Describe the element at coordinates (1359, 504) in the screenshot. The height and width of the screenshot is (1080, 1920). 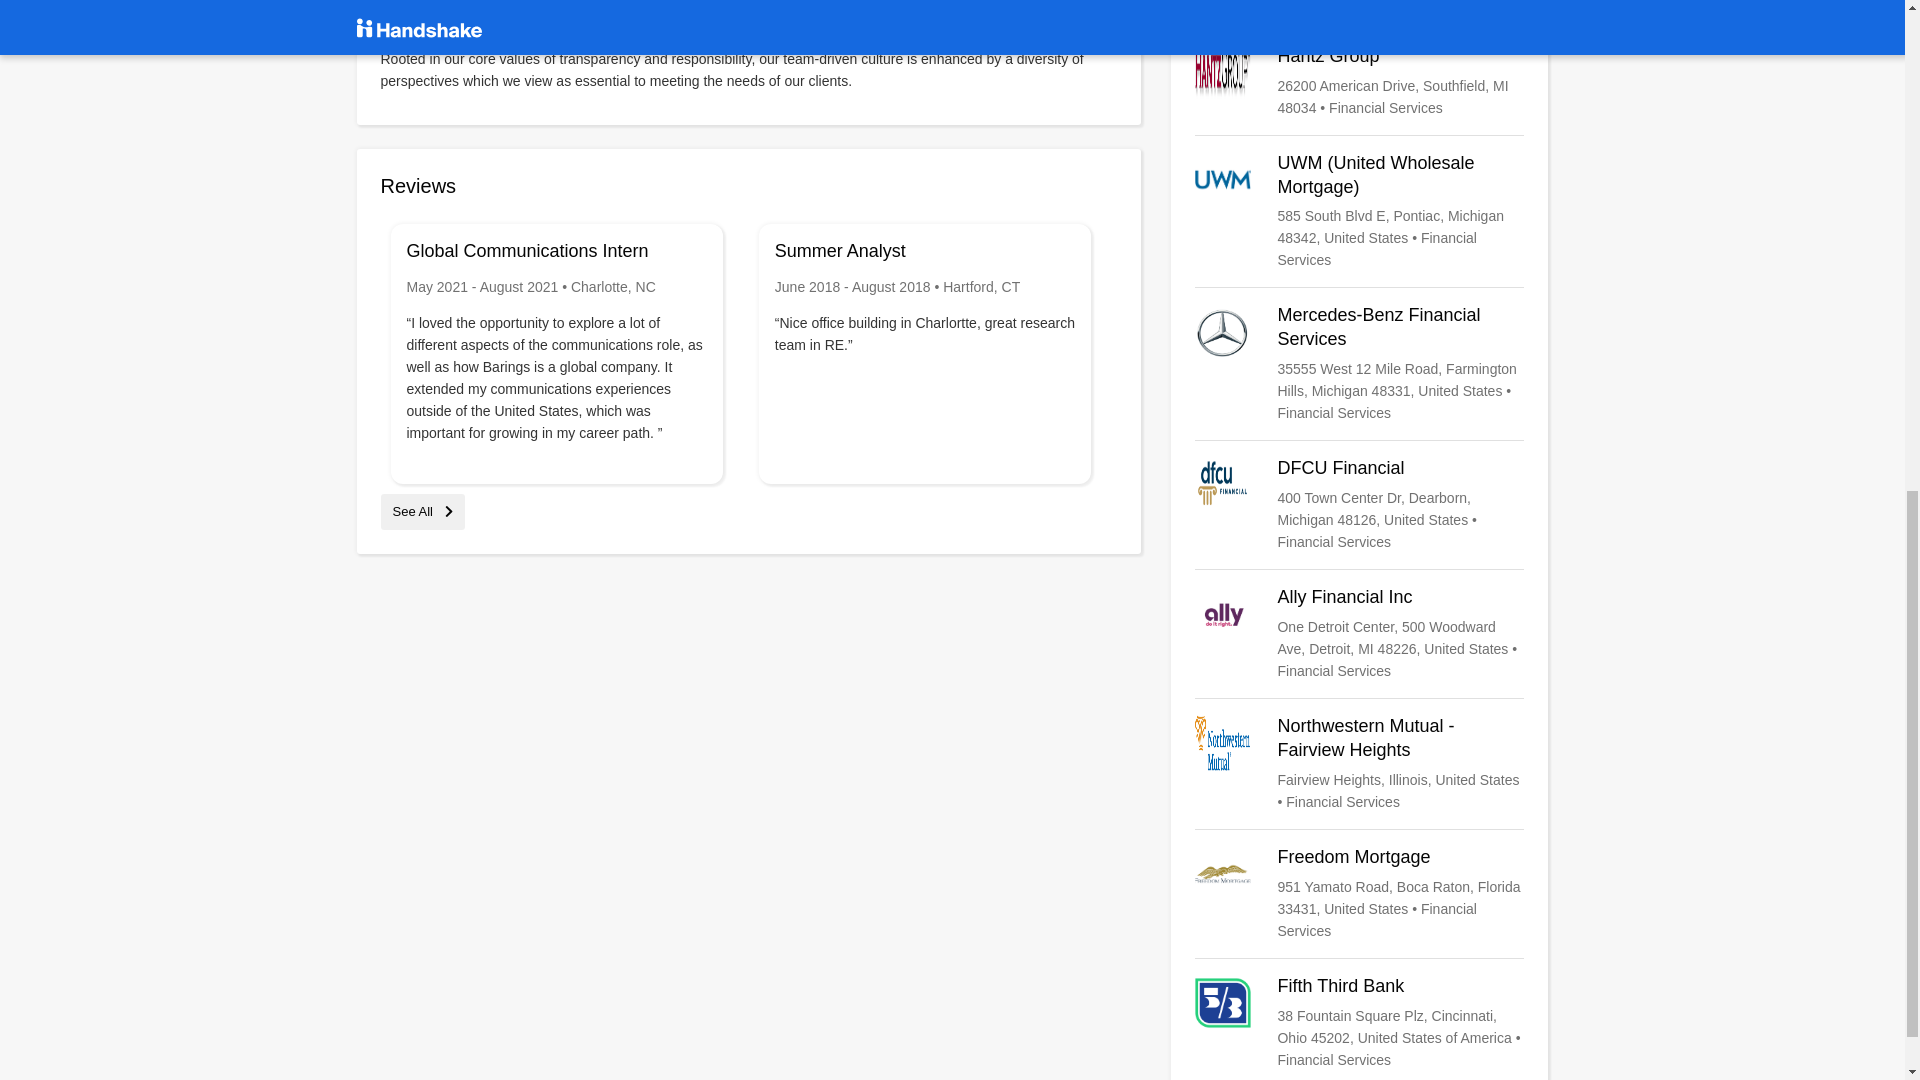
I see `DFCU Financial` at that location.